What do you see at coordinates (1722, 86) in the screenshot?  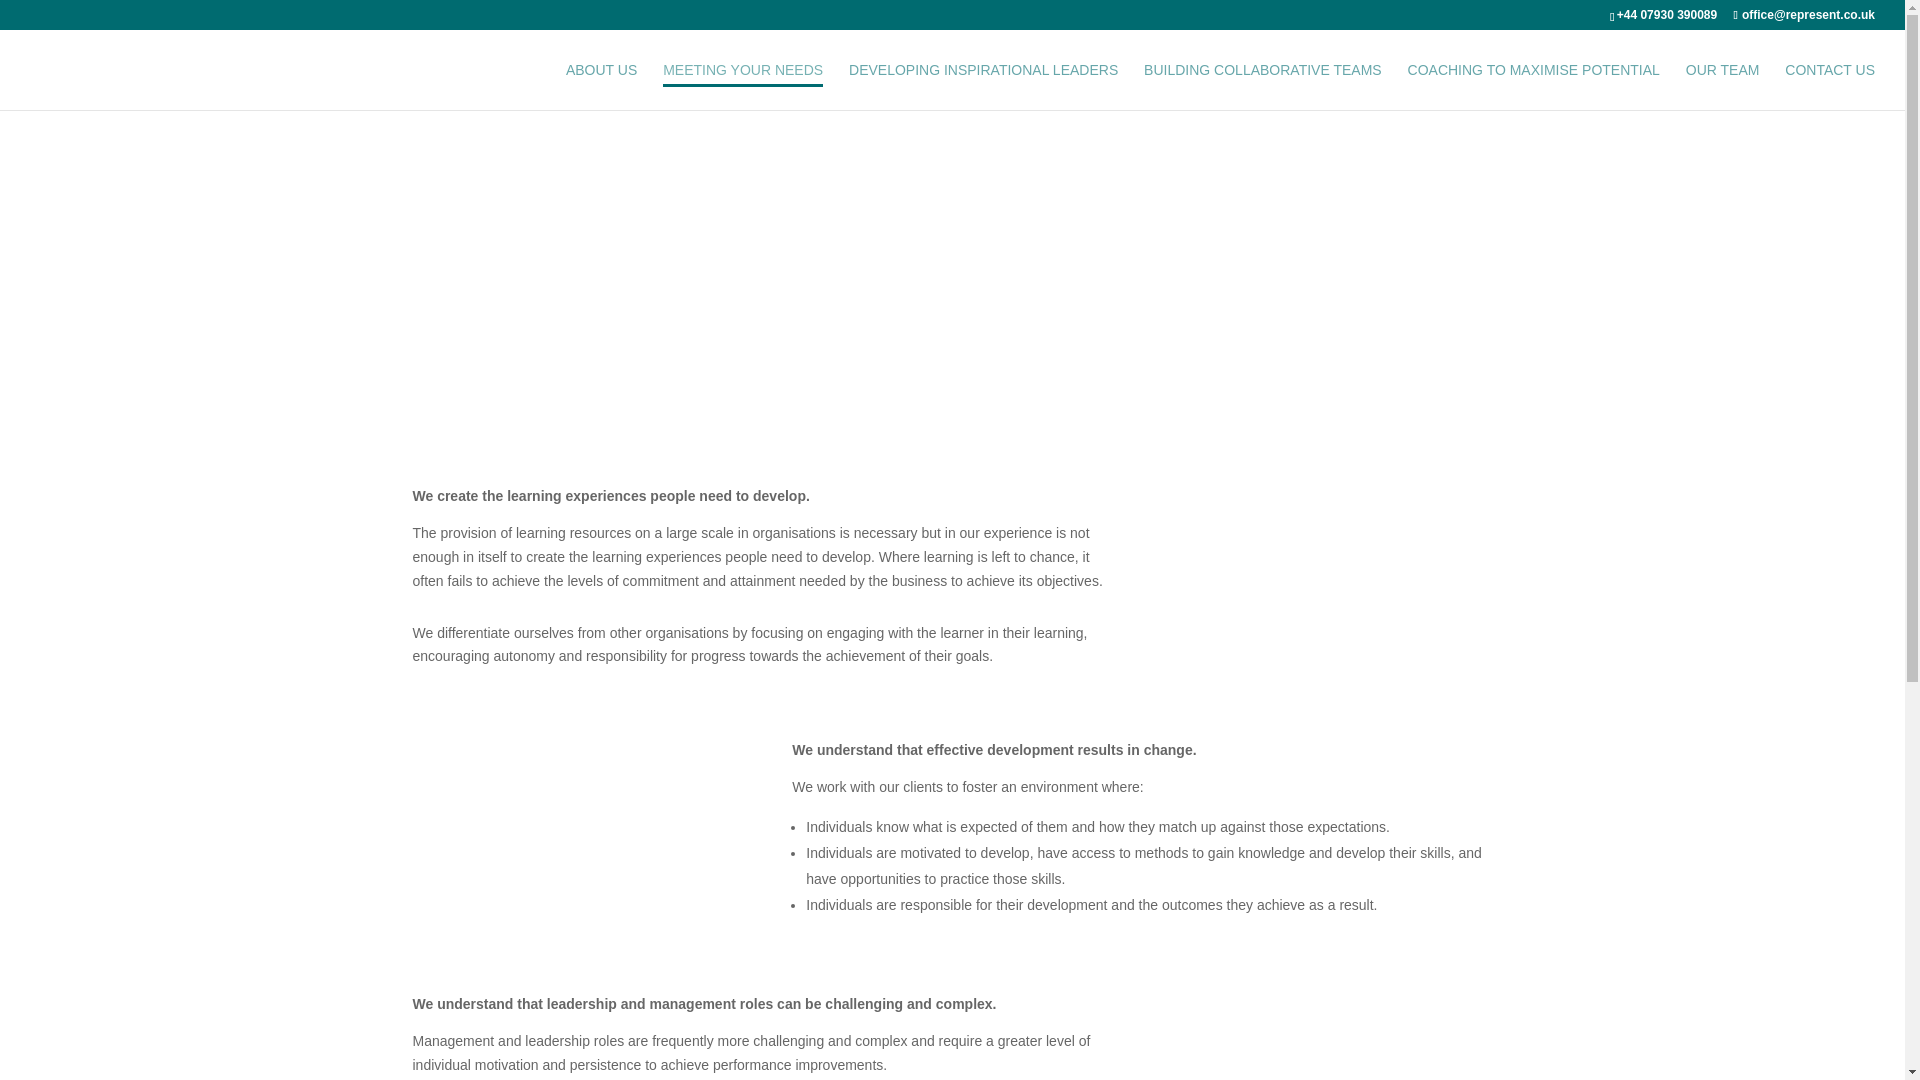 I see `OUR TEAM` at bounding box center [1722, 86].